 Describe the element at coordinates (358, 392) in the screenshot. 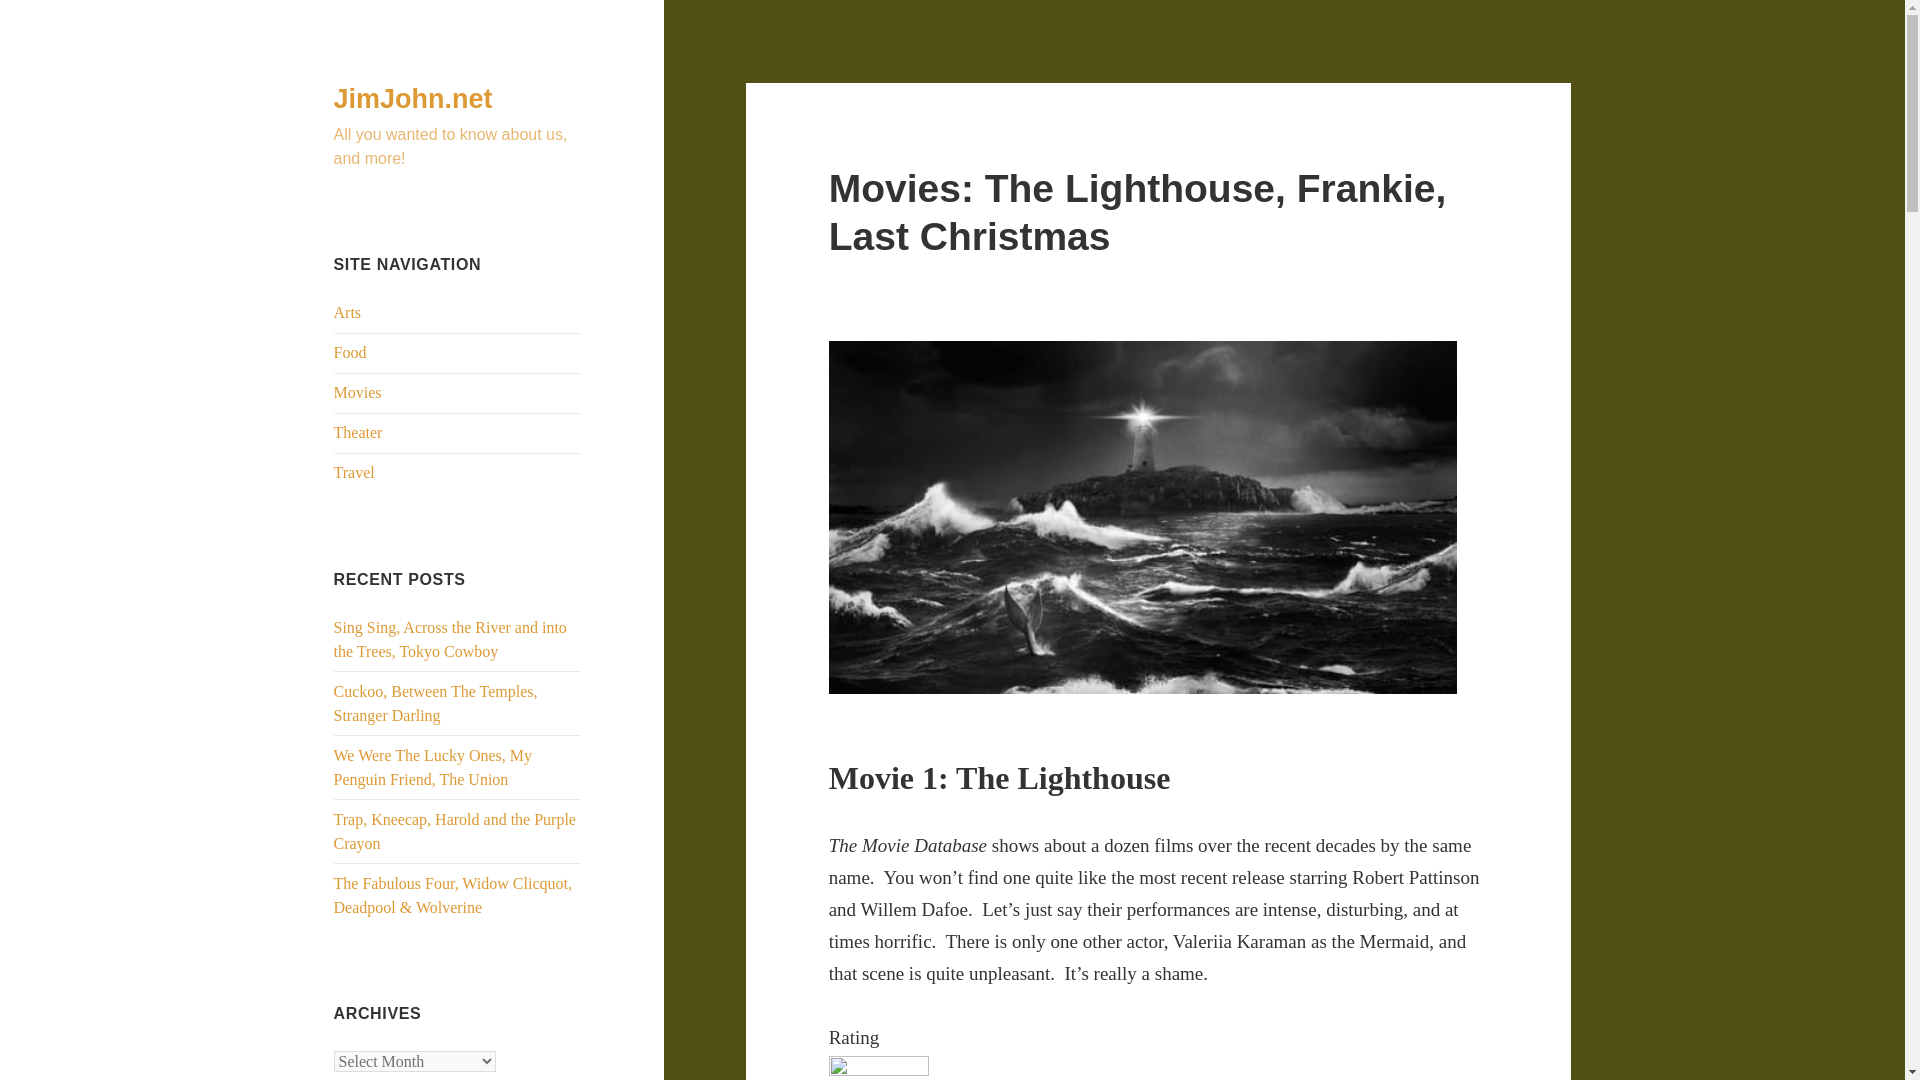

I see `Movies` at that location.